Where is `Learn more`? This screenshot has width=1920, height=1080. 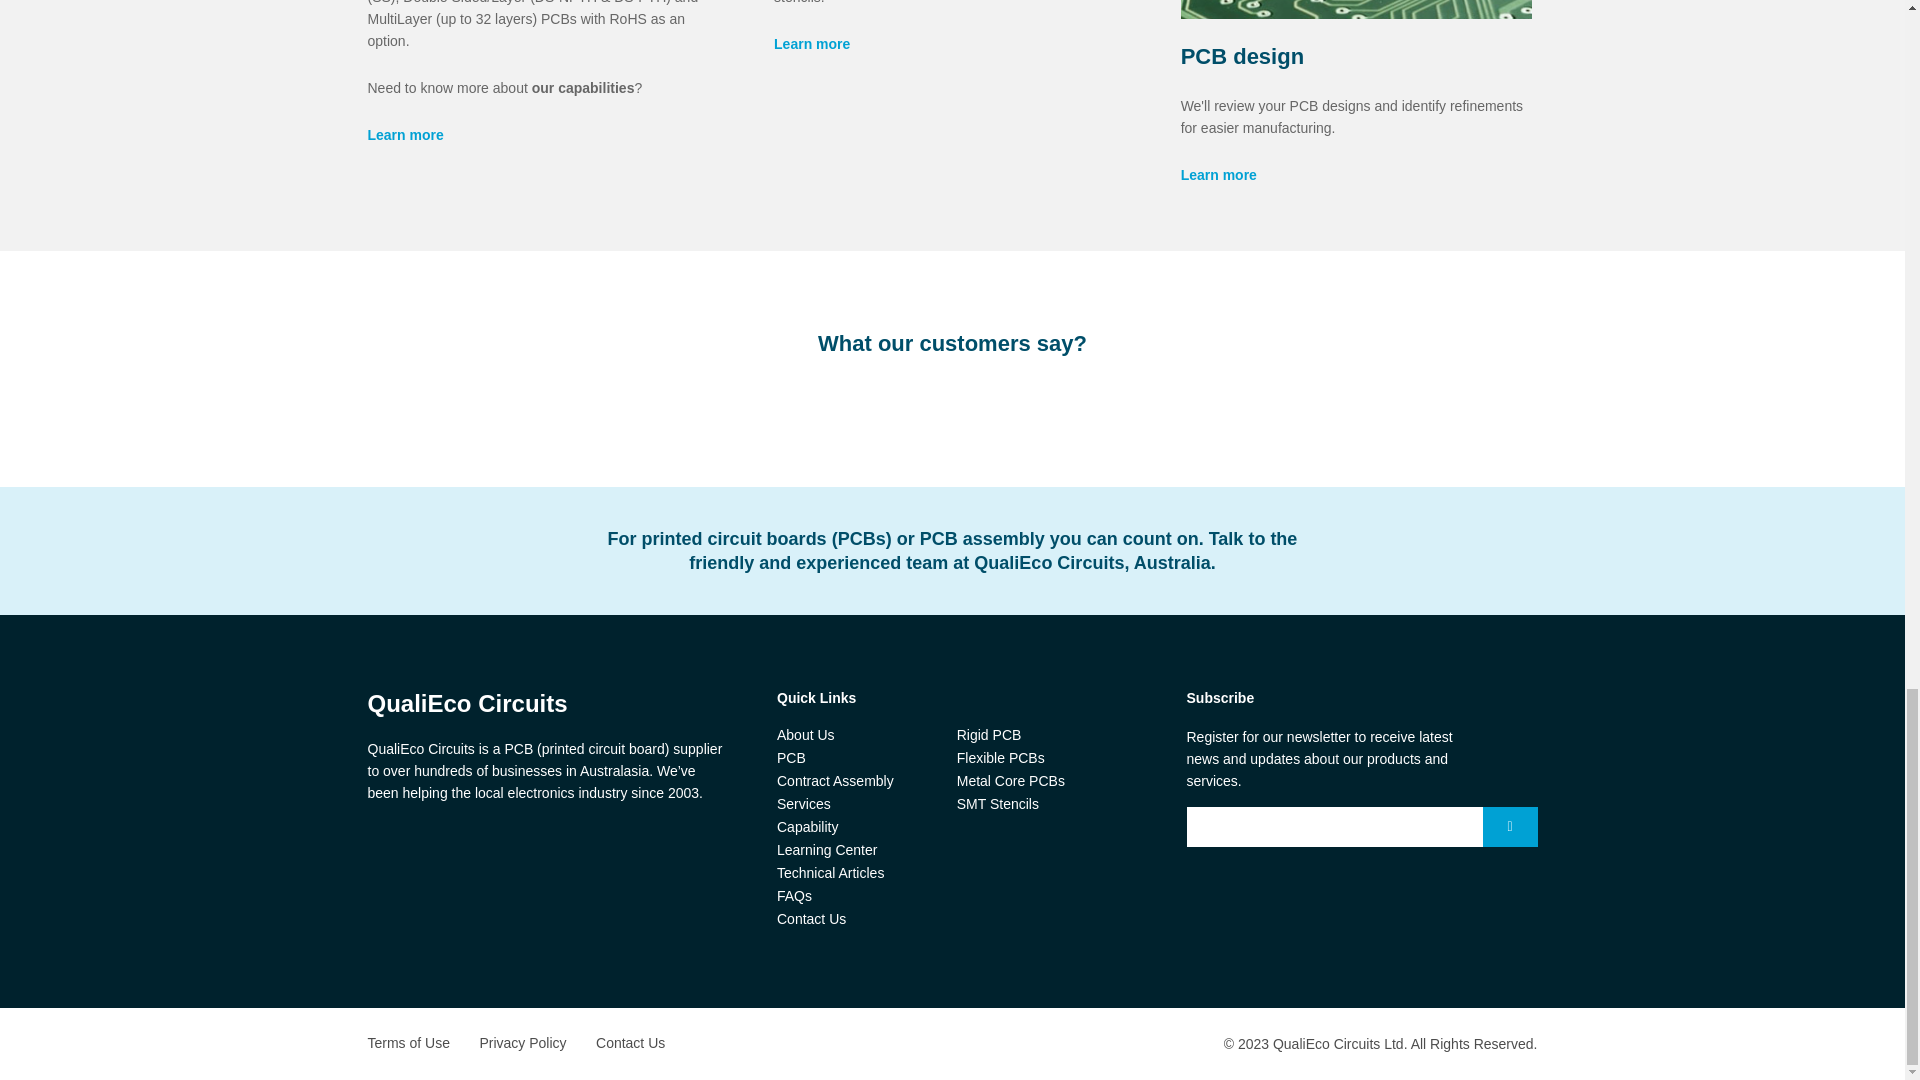 Learn more is located at coordinates (812, 43).